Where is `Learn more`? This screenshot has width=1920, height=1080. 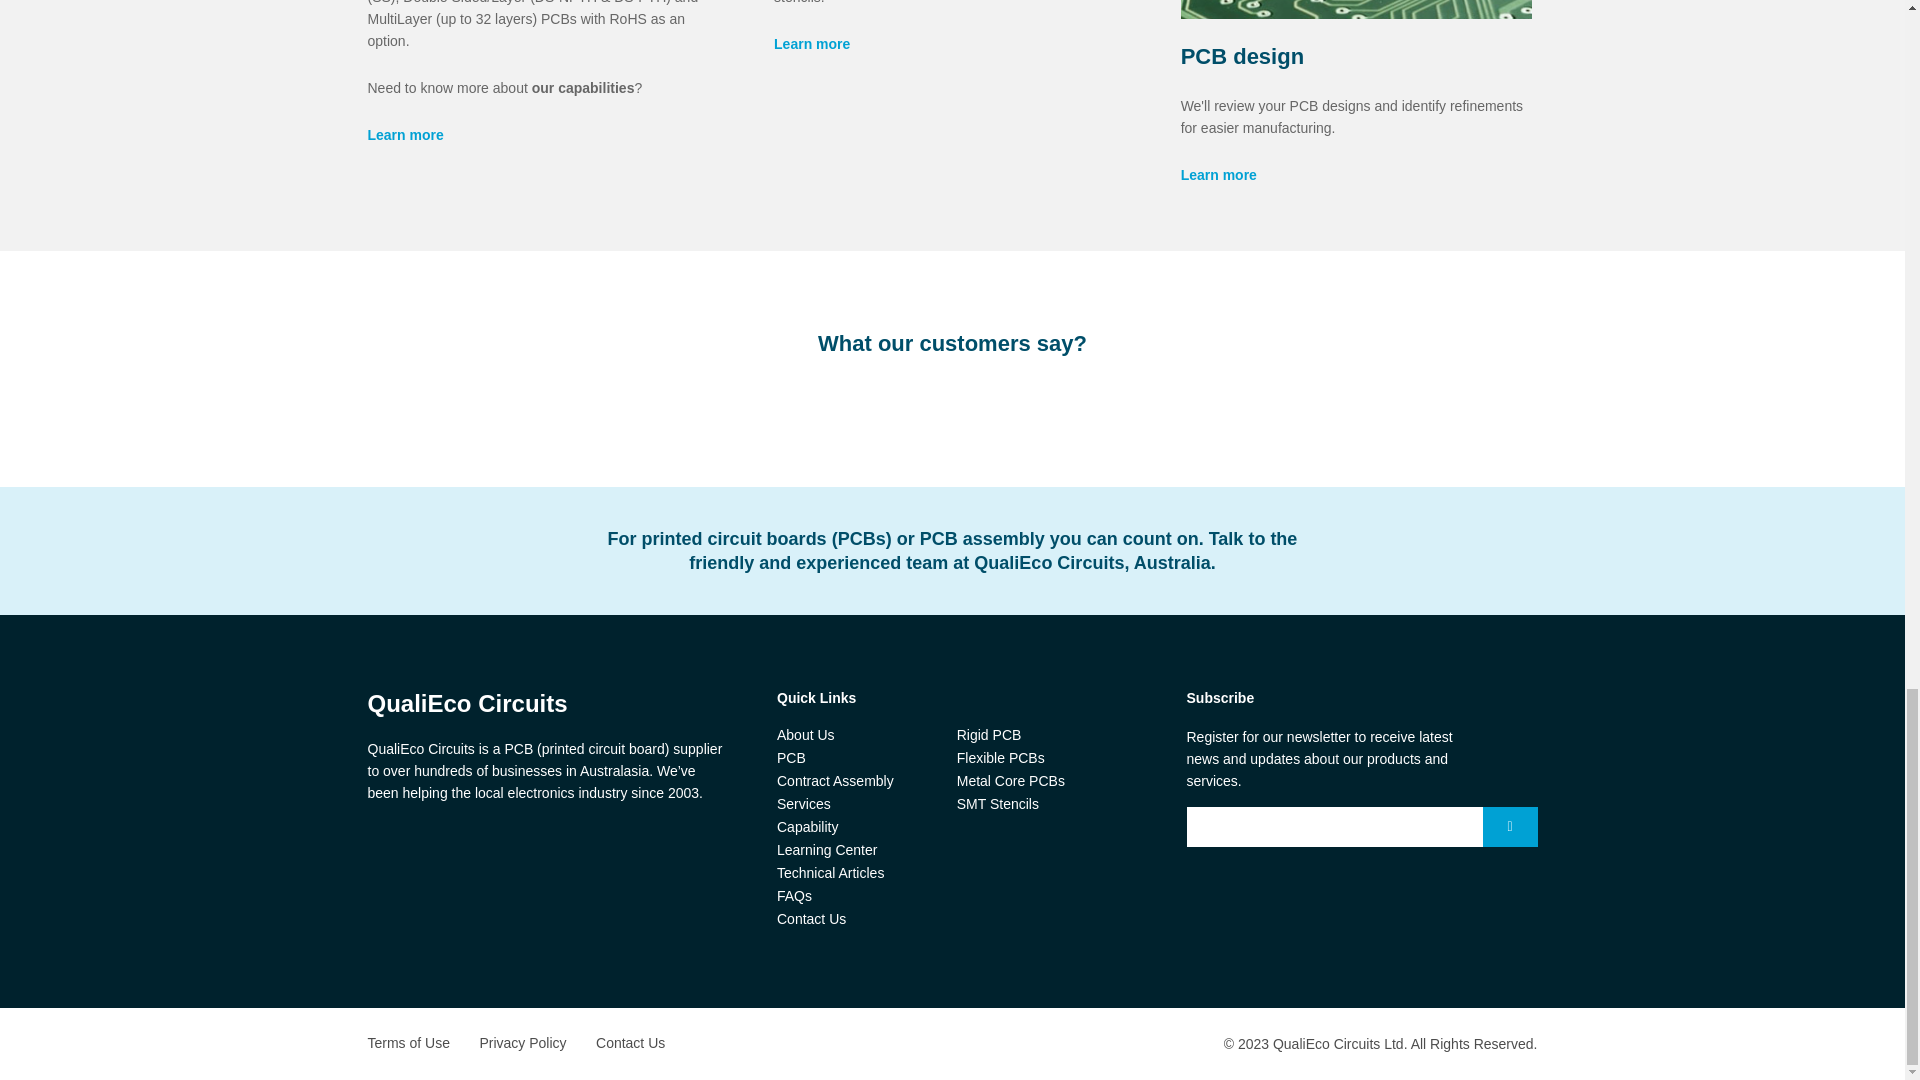 Learn more is located at coordinates (812, 43).